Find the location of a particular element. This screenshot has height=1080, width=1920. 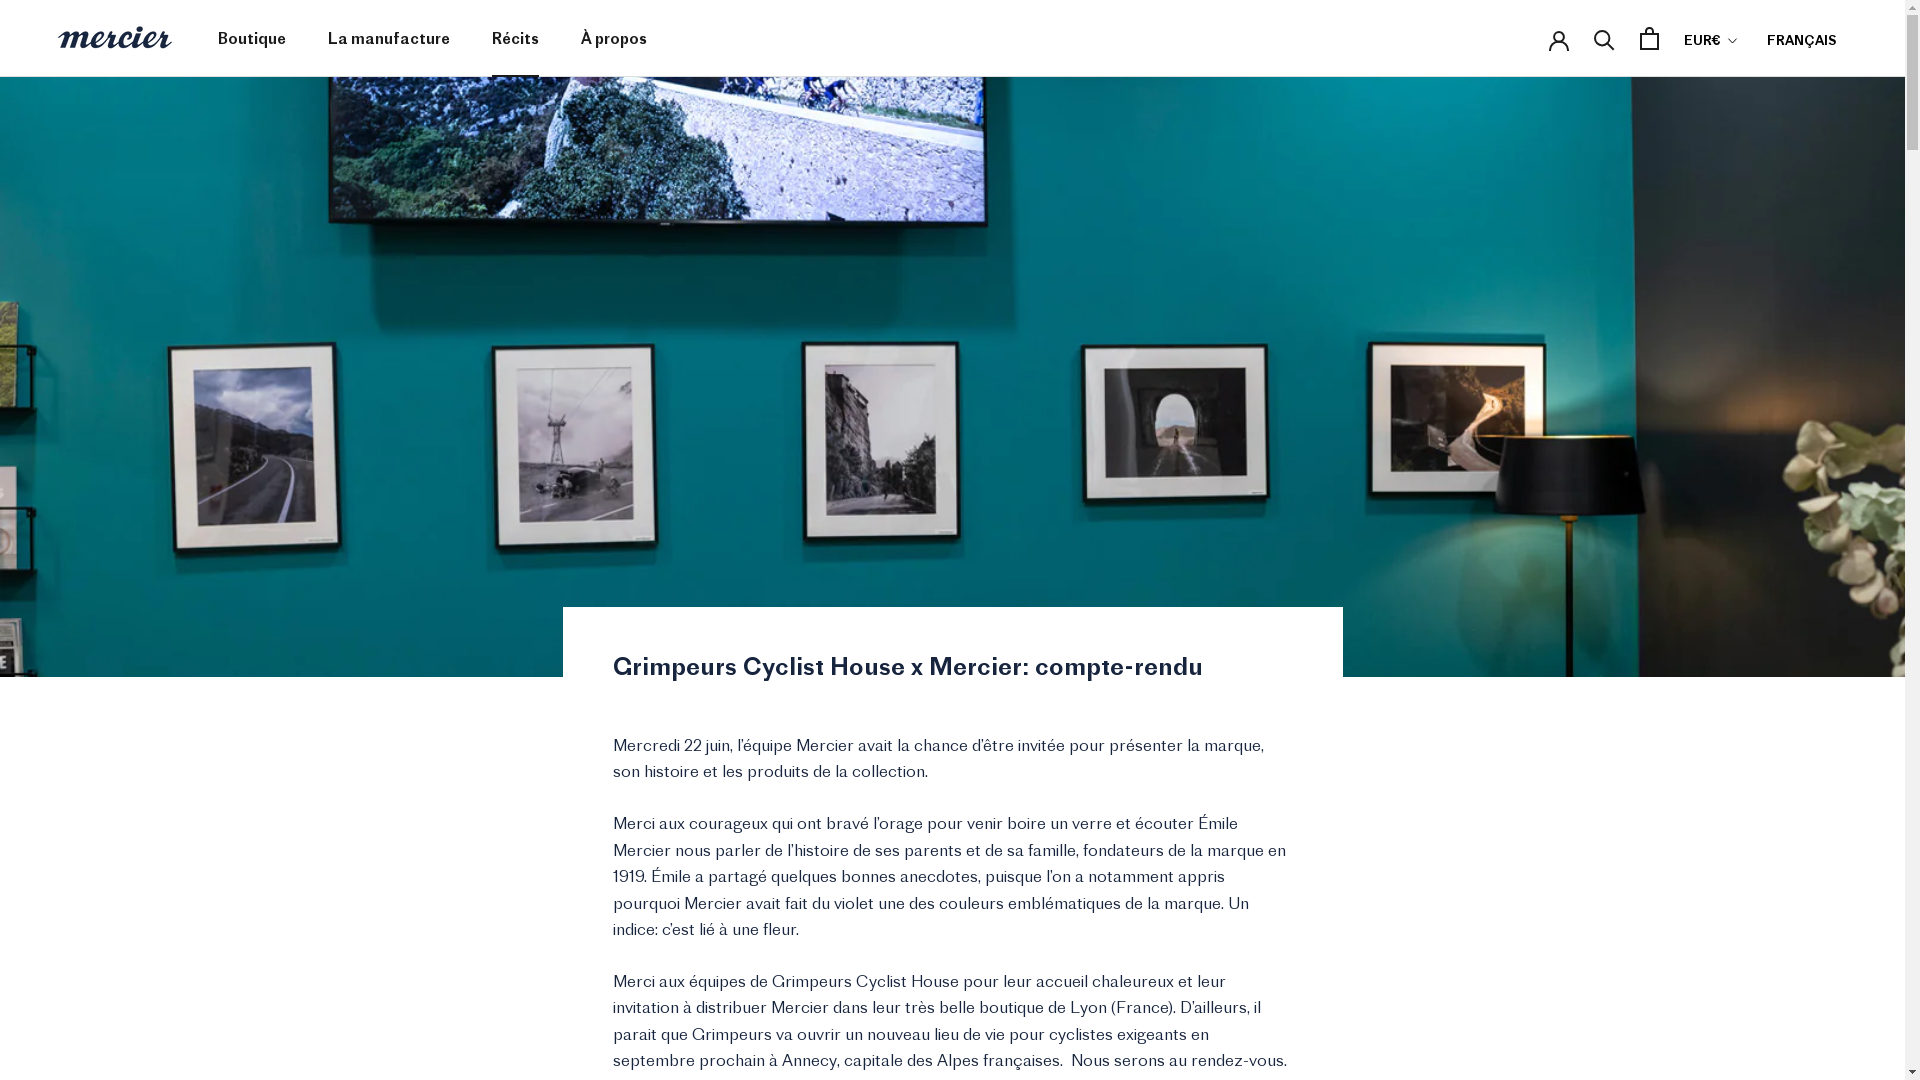

EGP is located at coordinates (1746, 810).